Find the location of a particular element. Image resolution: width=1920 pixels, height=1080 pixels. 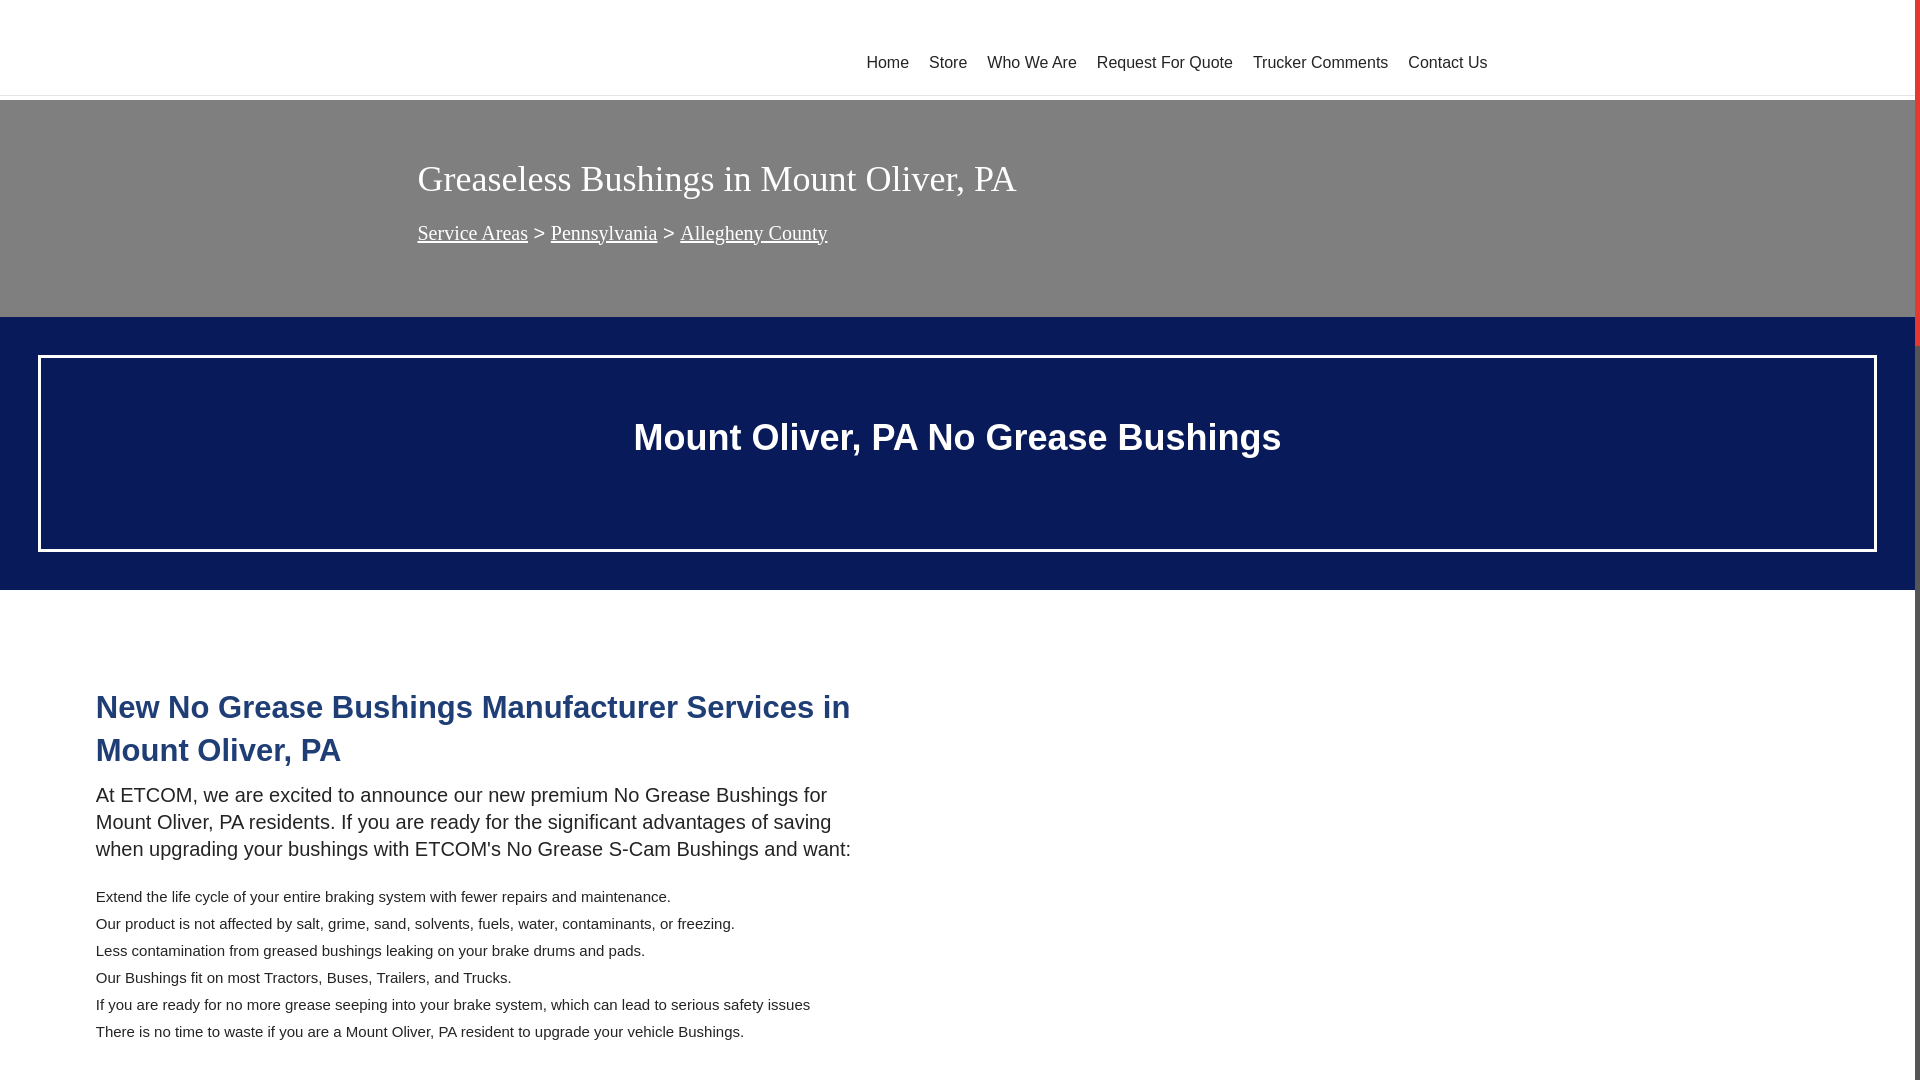

Store is located at coordinates (948, 62).